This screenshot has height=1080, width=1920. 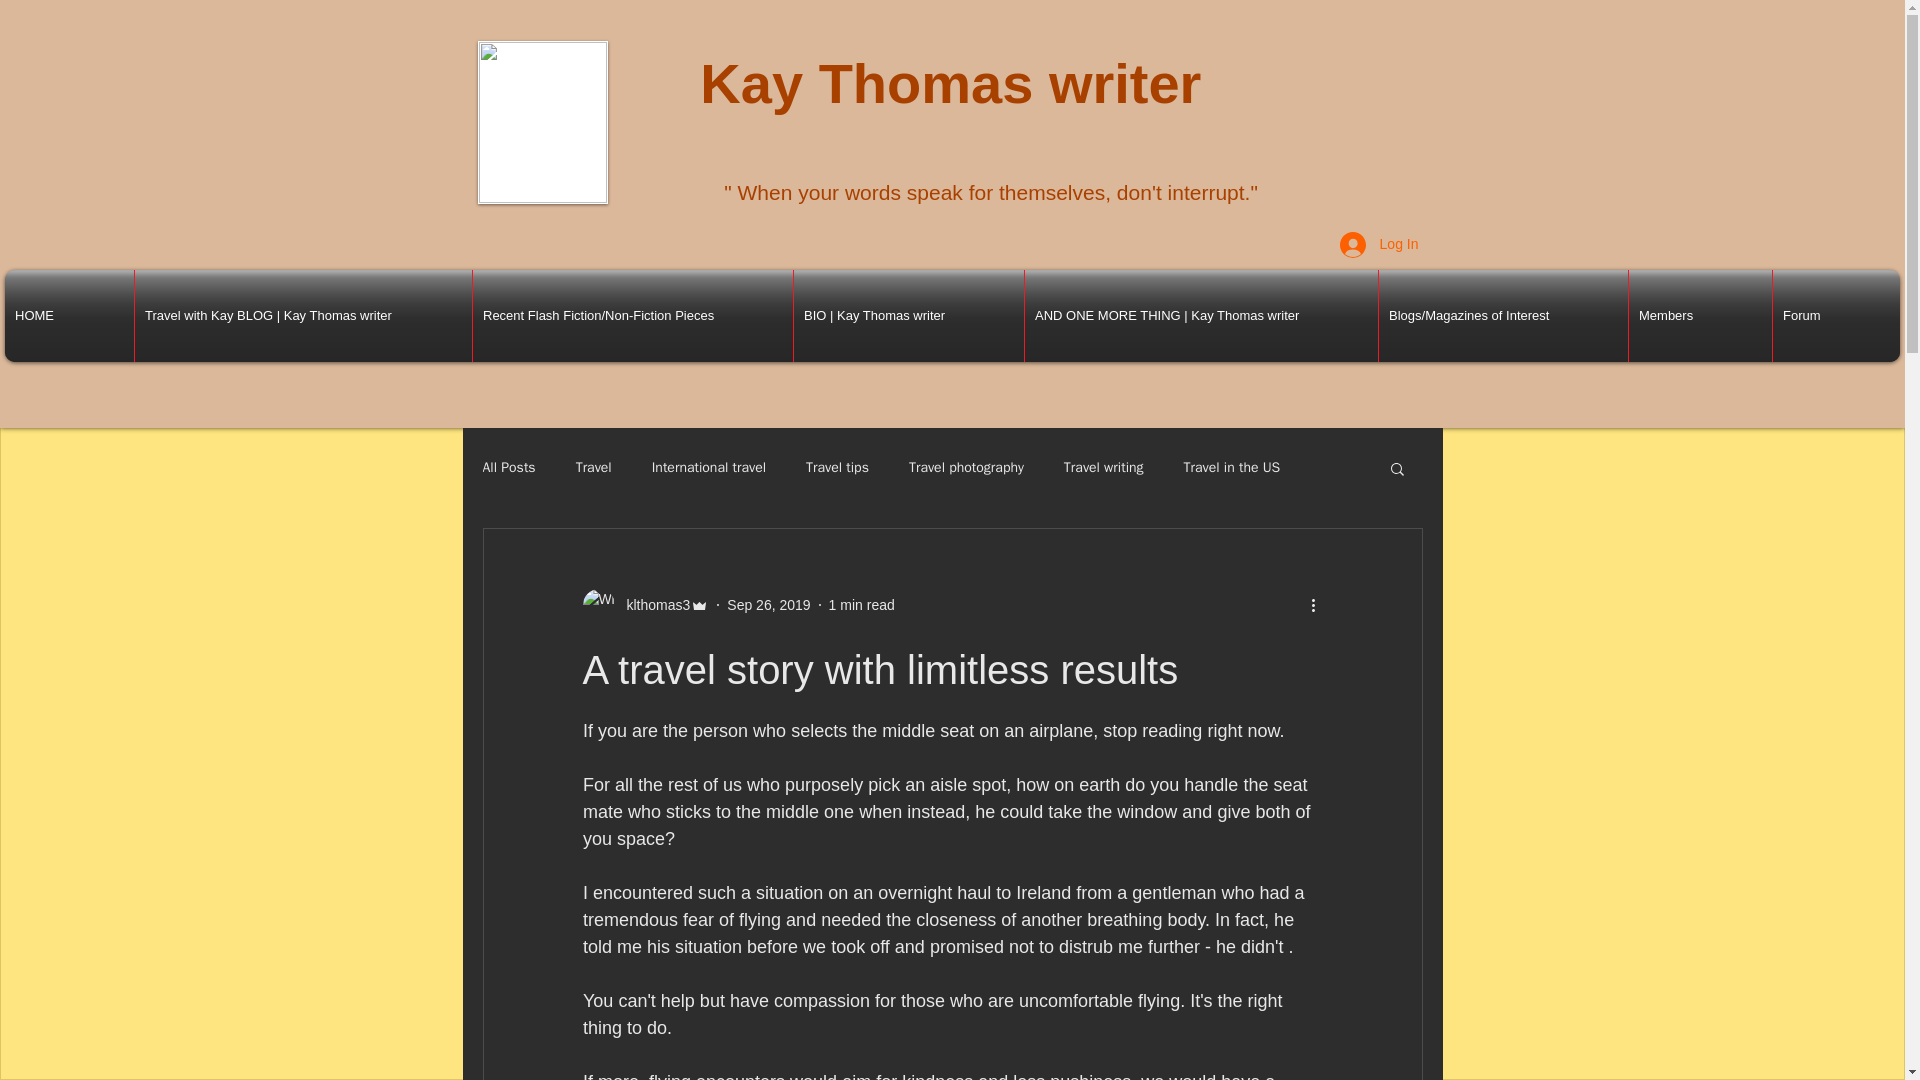 What do you see at coordinates (838, 468) in the screenshot?
I see `Travel tips` at bounding box center [838, 468].